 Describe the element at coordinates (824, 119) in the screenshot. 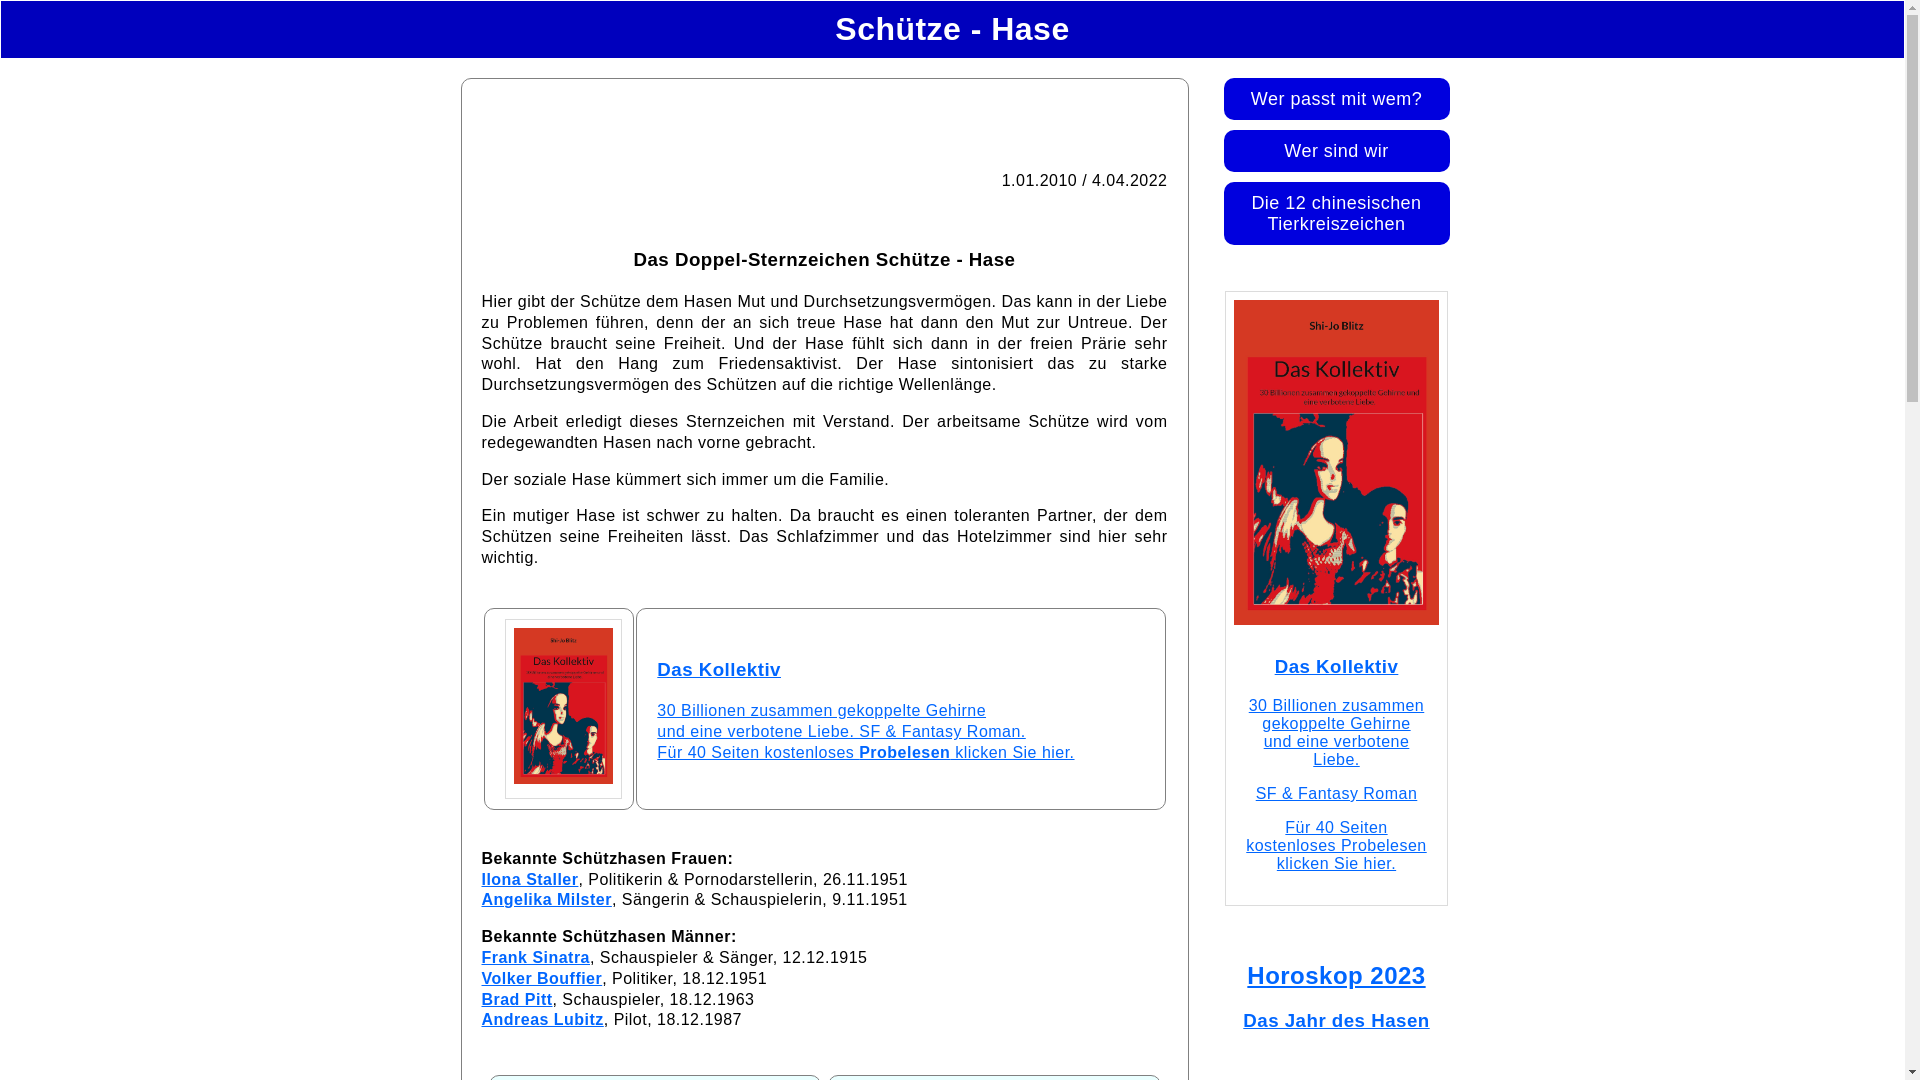

I see `Advertisement` at that location.